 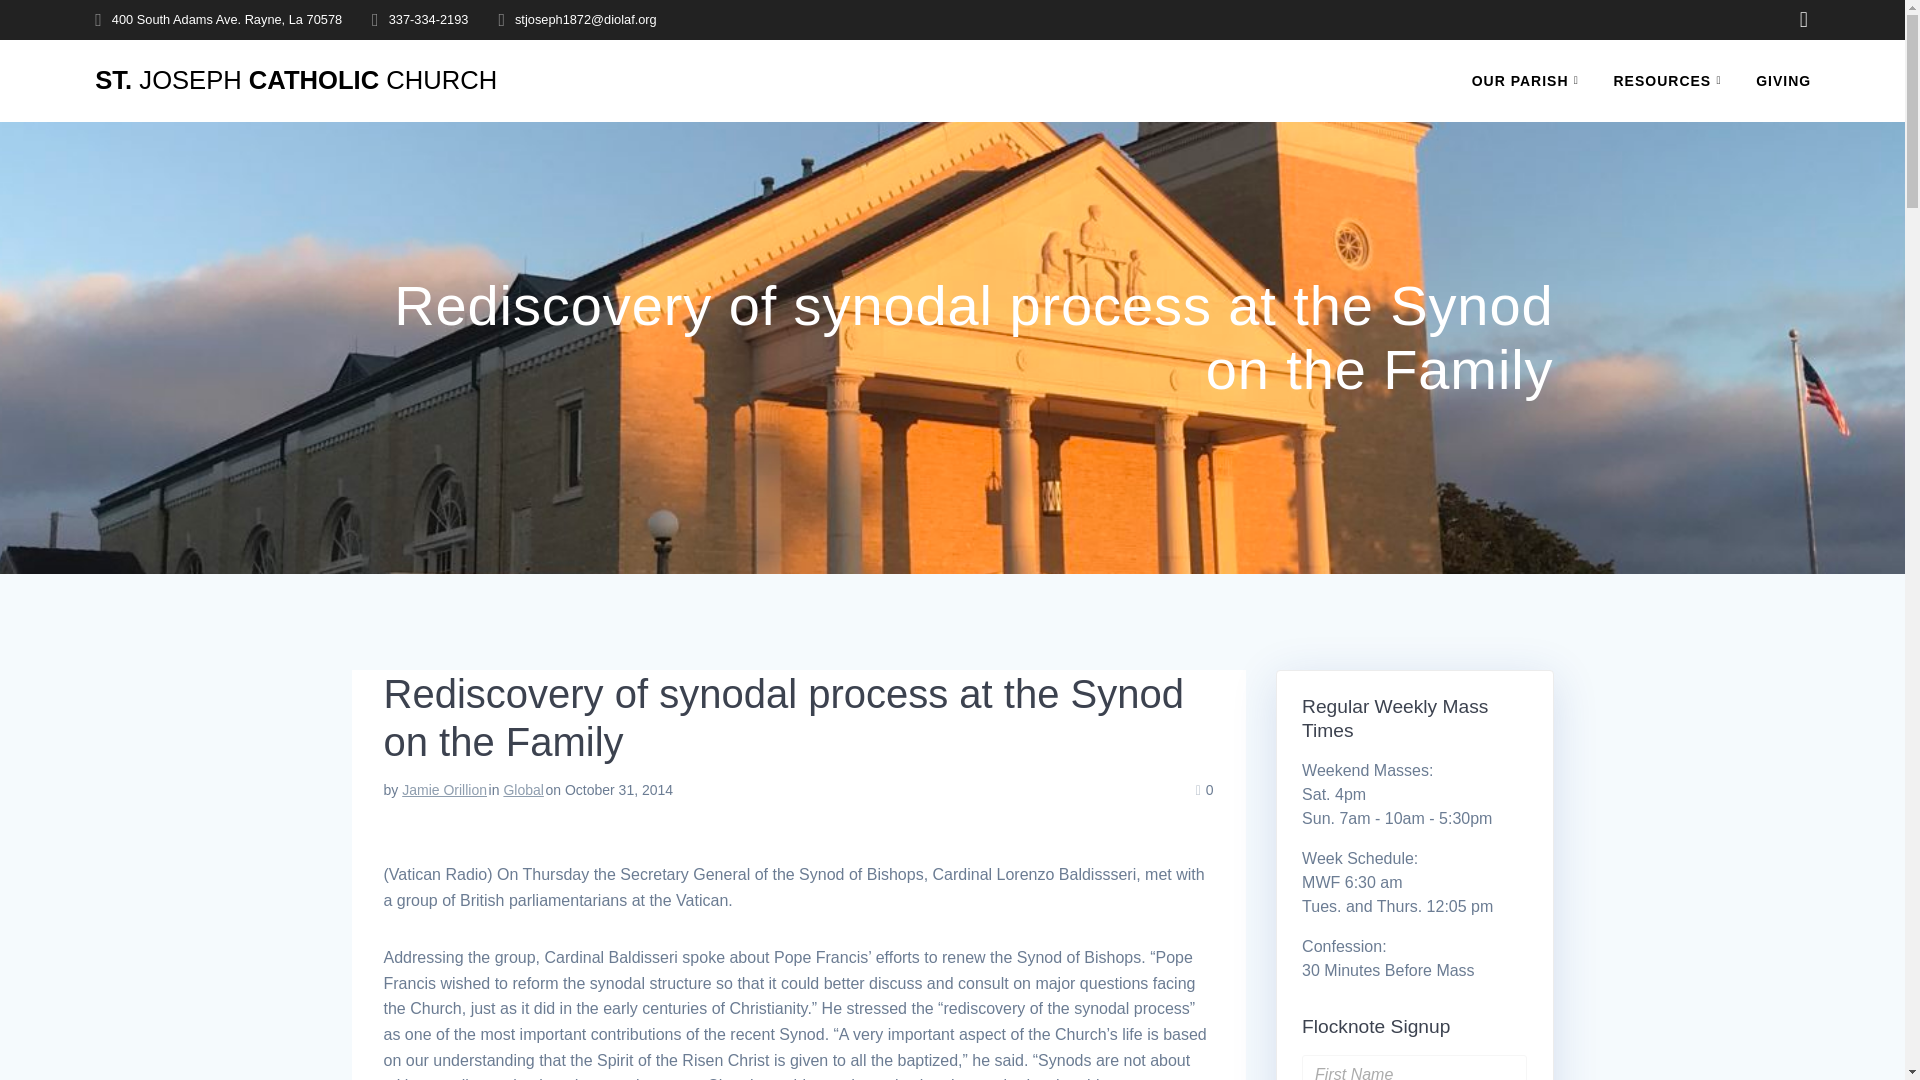 What do you see at coordinates (1783, 80) in the screenshot?
I see `GIVING` at bounding box center [1783, 80].